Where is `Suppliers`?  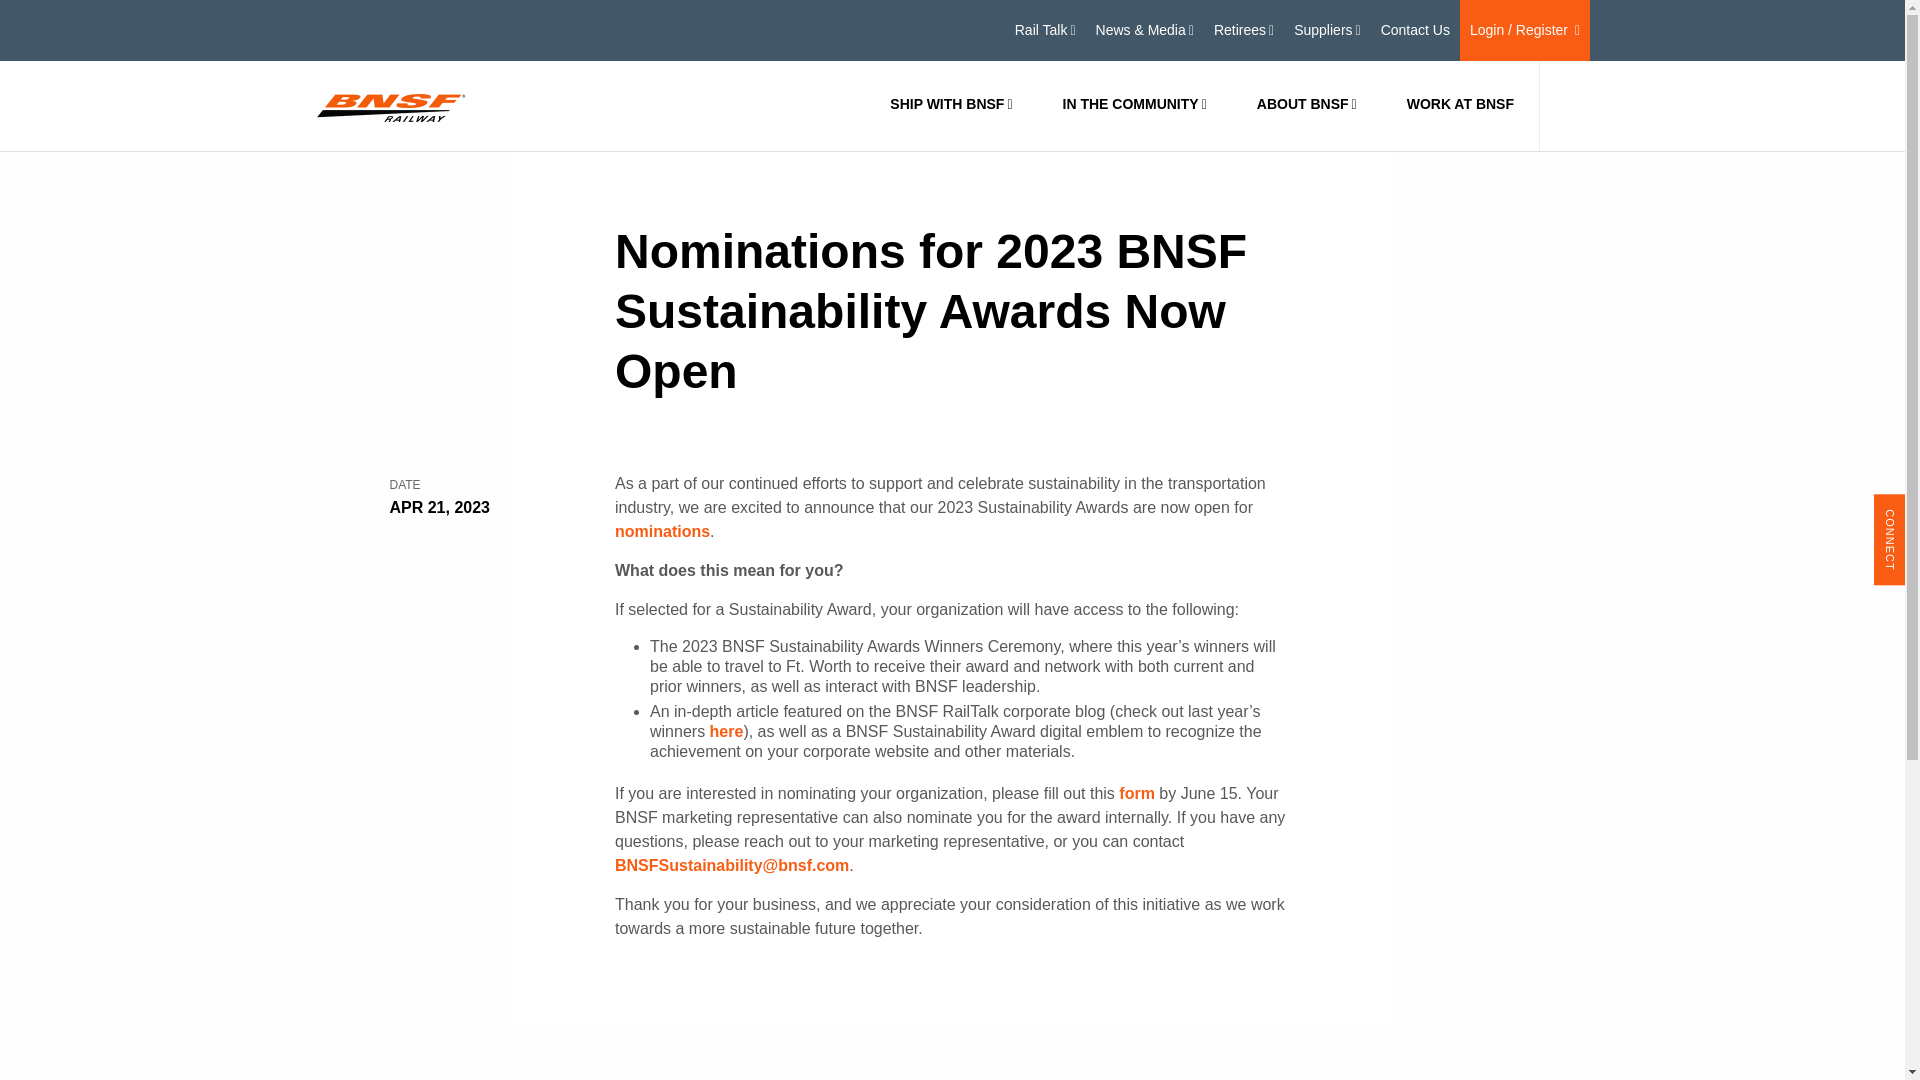
Suppliers is located at coordinates (1328, 30).